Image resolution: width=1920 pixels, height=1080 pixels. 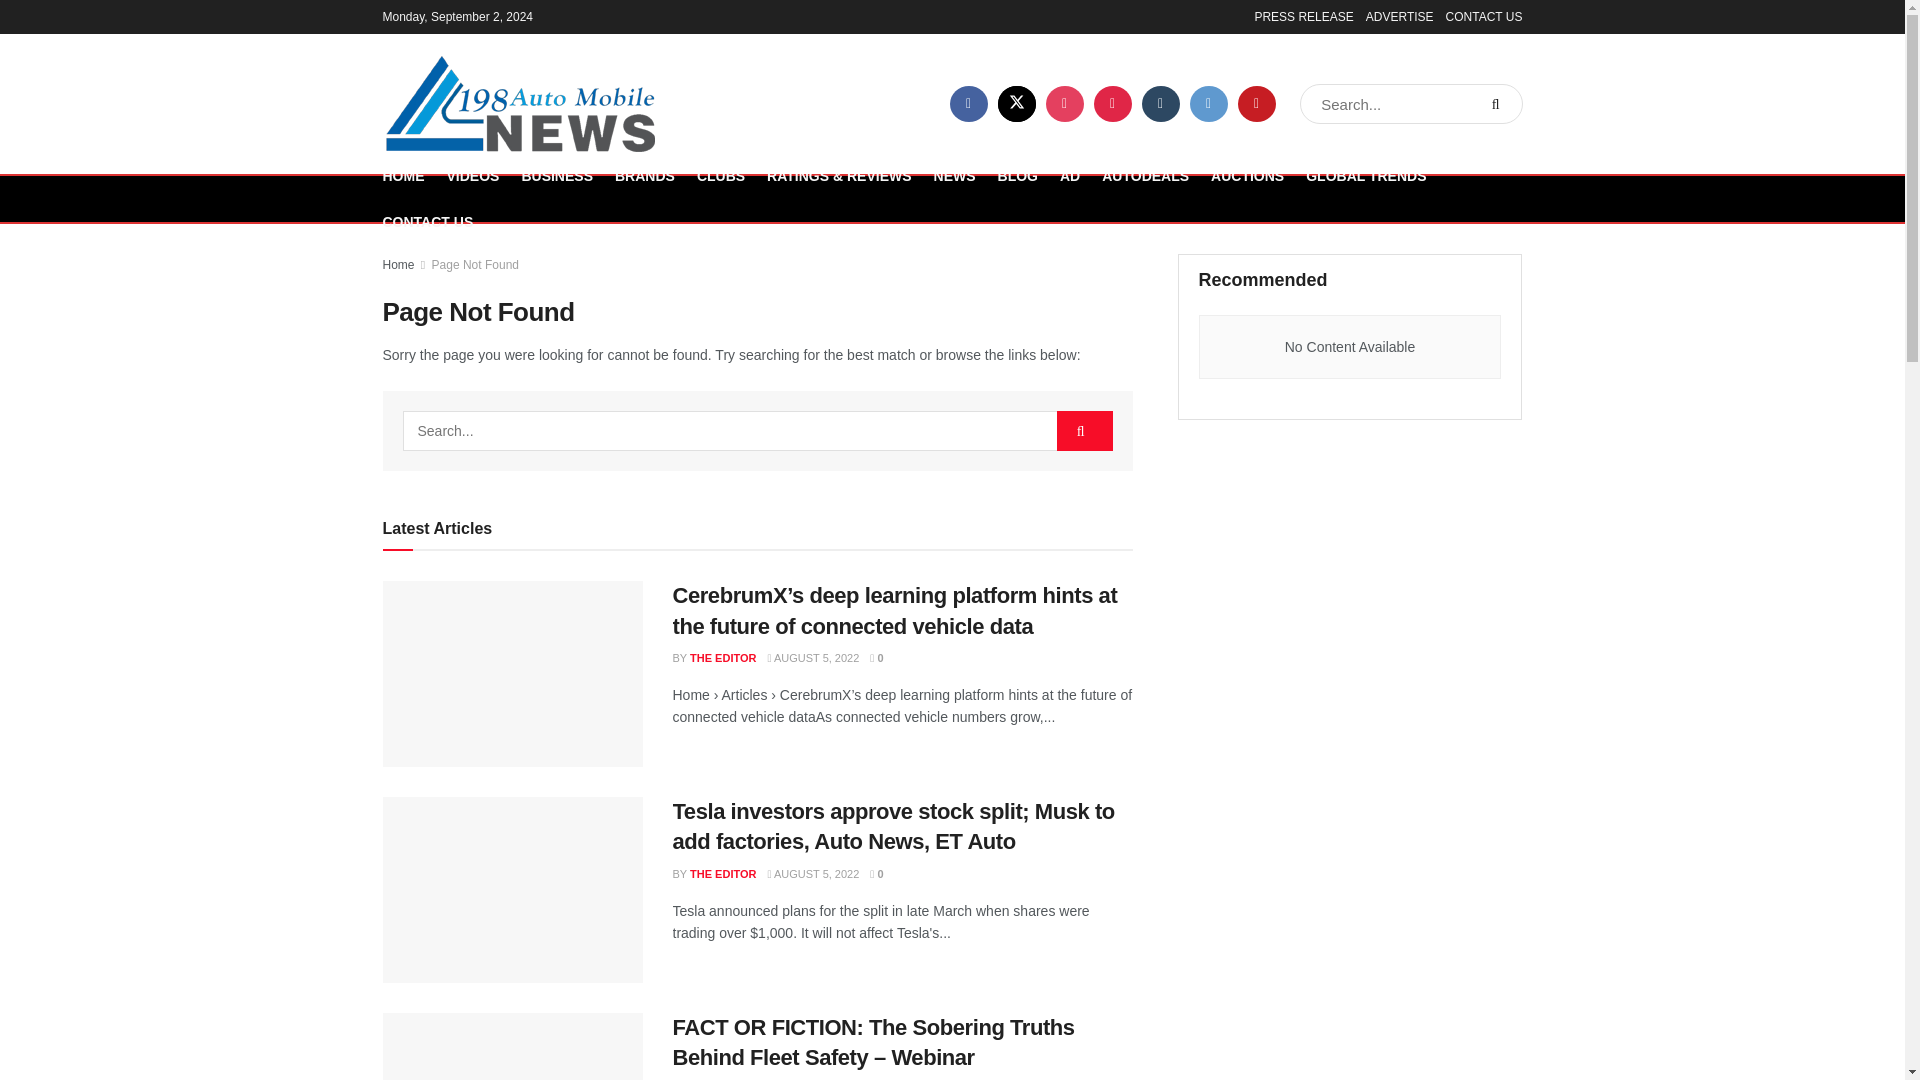 What do you see at coordinates (1484, 16) in the screenshot?
I see `CONTACT US` at bounding box center [1484, 16].